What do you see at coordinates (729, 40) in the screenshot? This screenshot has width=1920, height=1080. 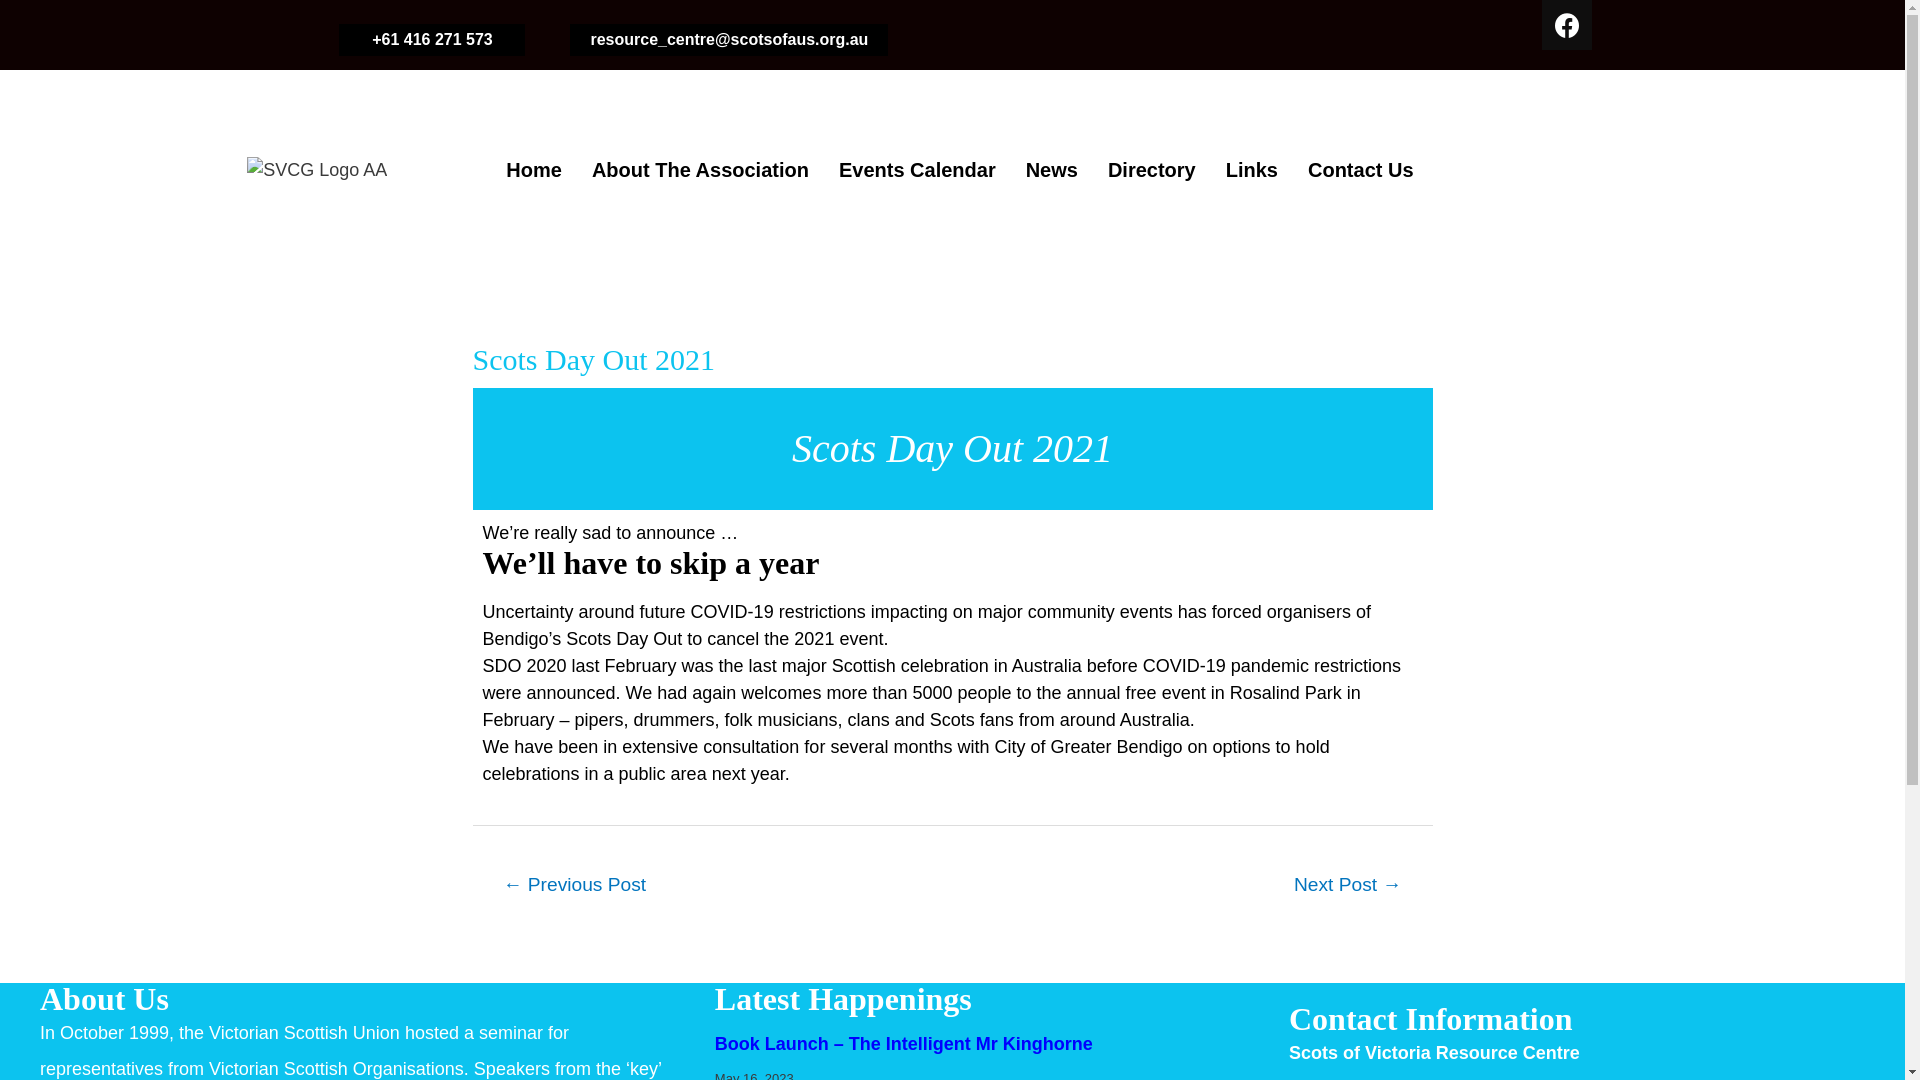 I see `resource_centre@scotsofaus.org.au` at bounding box center [729, 40].